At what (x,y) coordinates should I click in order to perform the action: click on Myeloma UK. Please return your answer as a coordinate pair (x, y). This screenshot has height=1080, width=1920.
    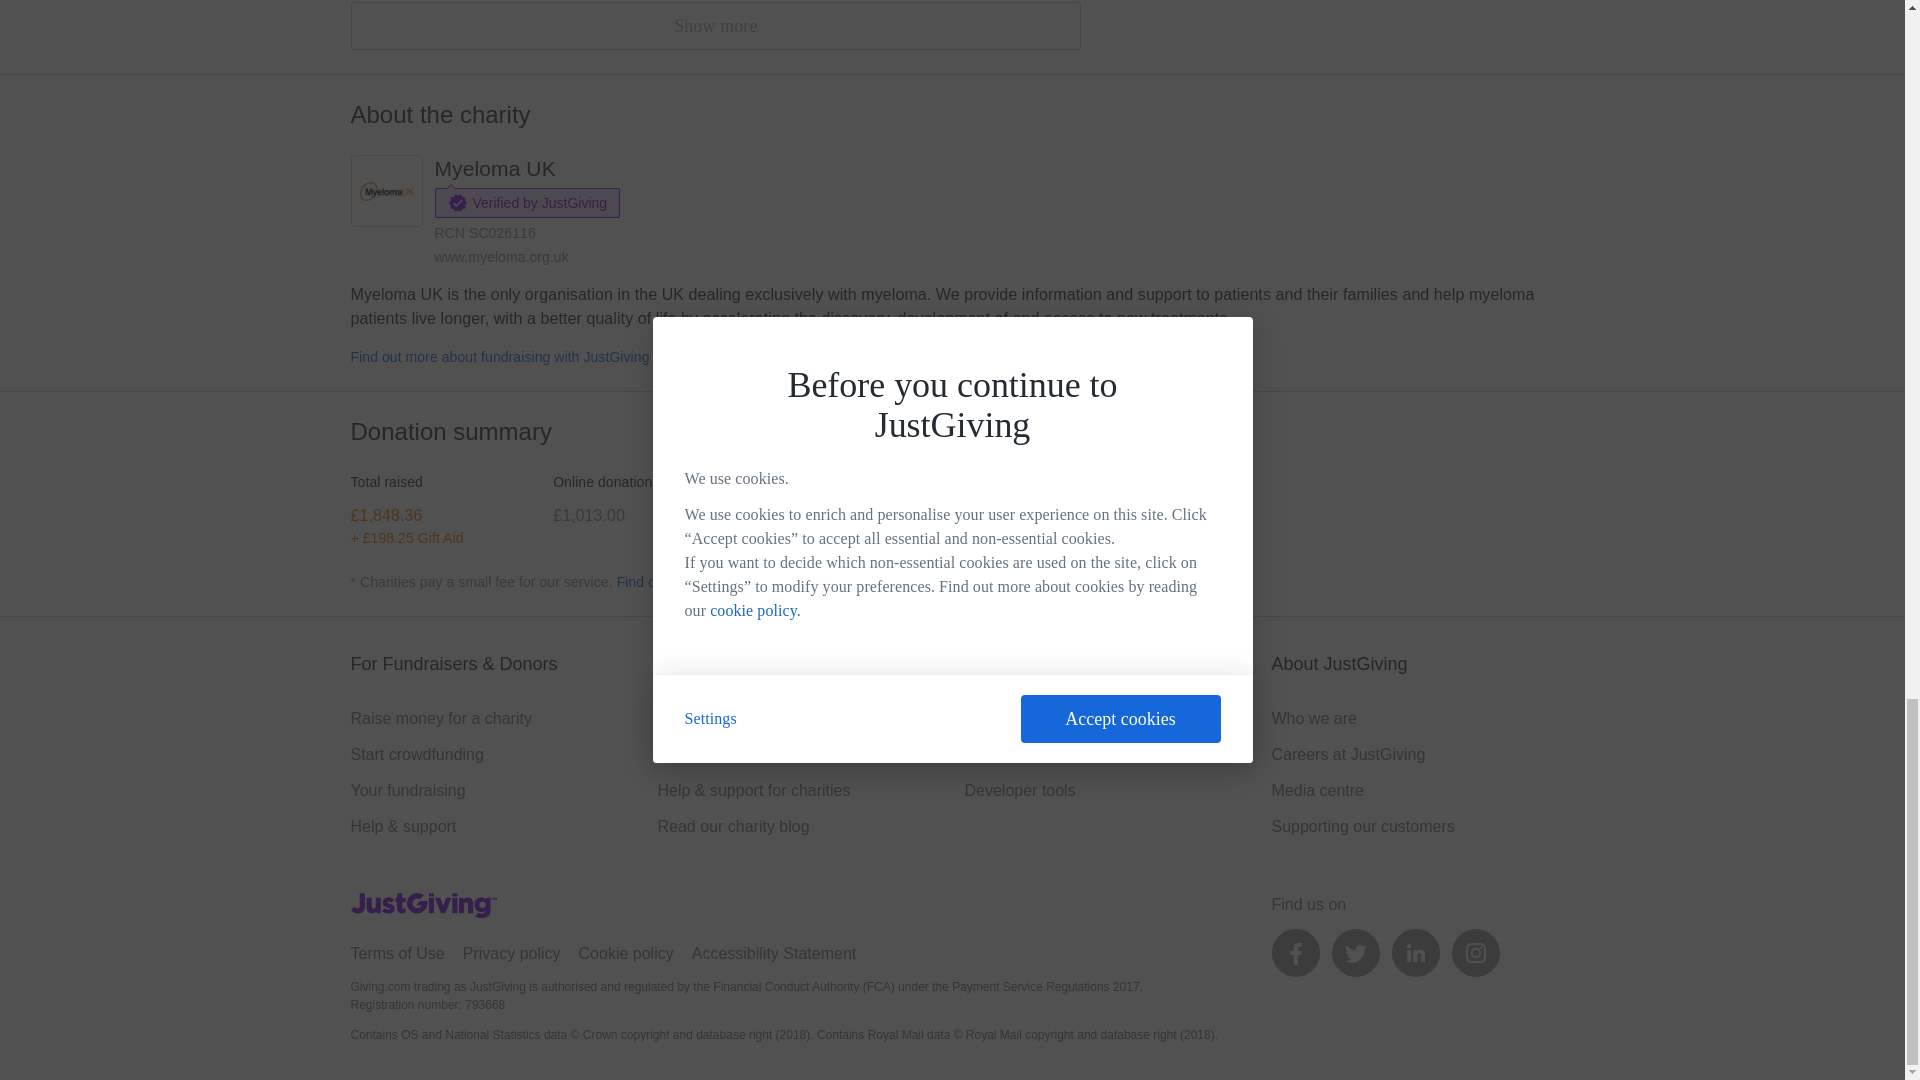
    Looking at the image, I should click on (494, 168).